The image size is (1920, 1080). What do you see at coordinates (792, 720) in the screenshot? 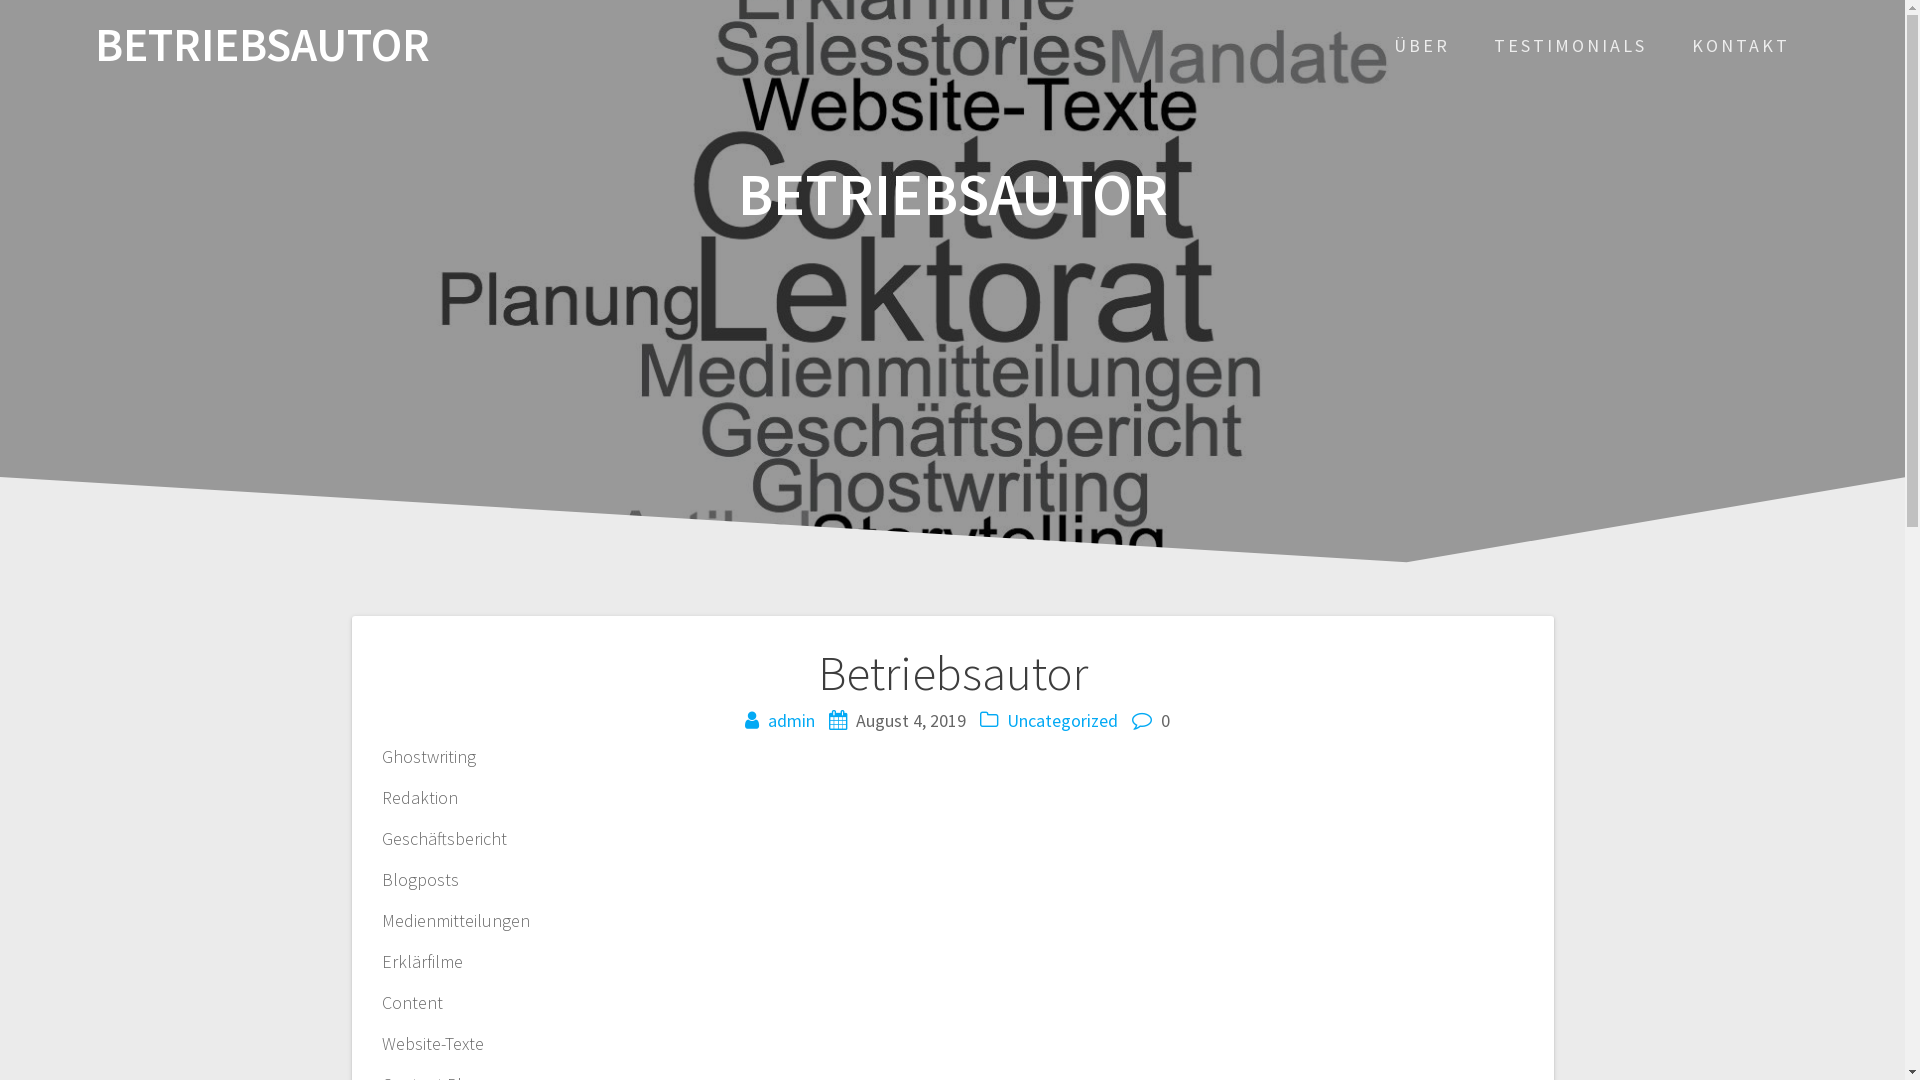
I see `admin` at bounding box center [792, 720].